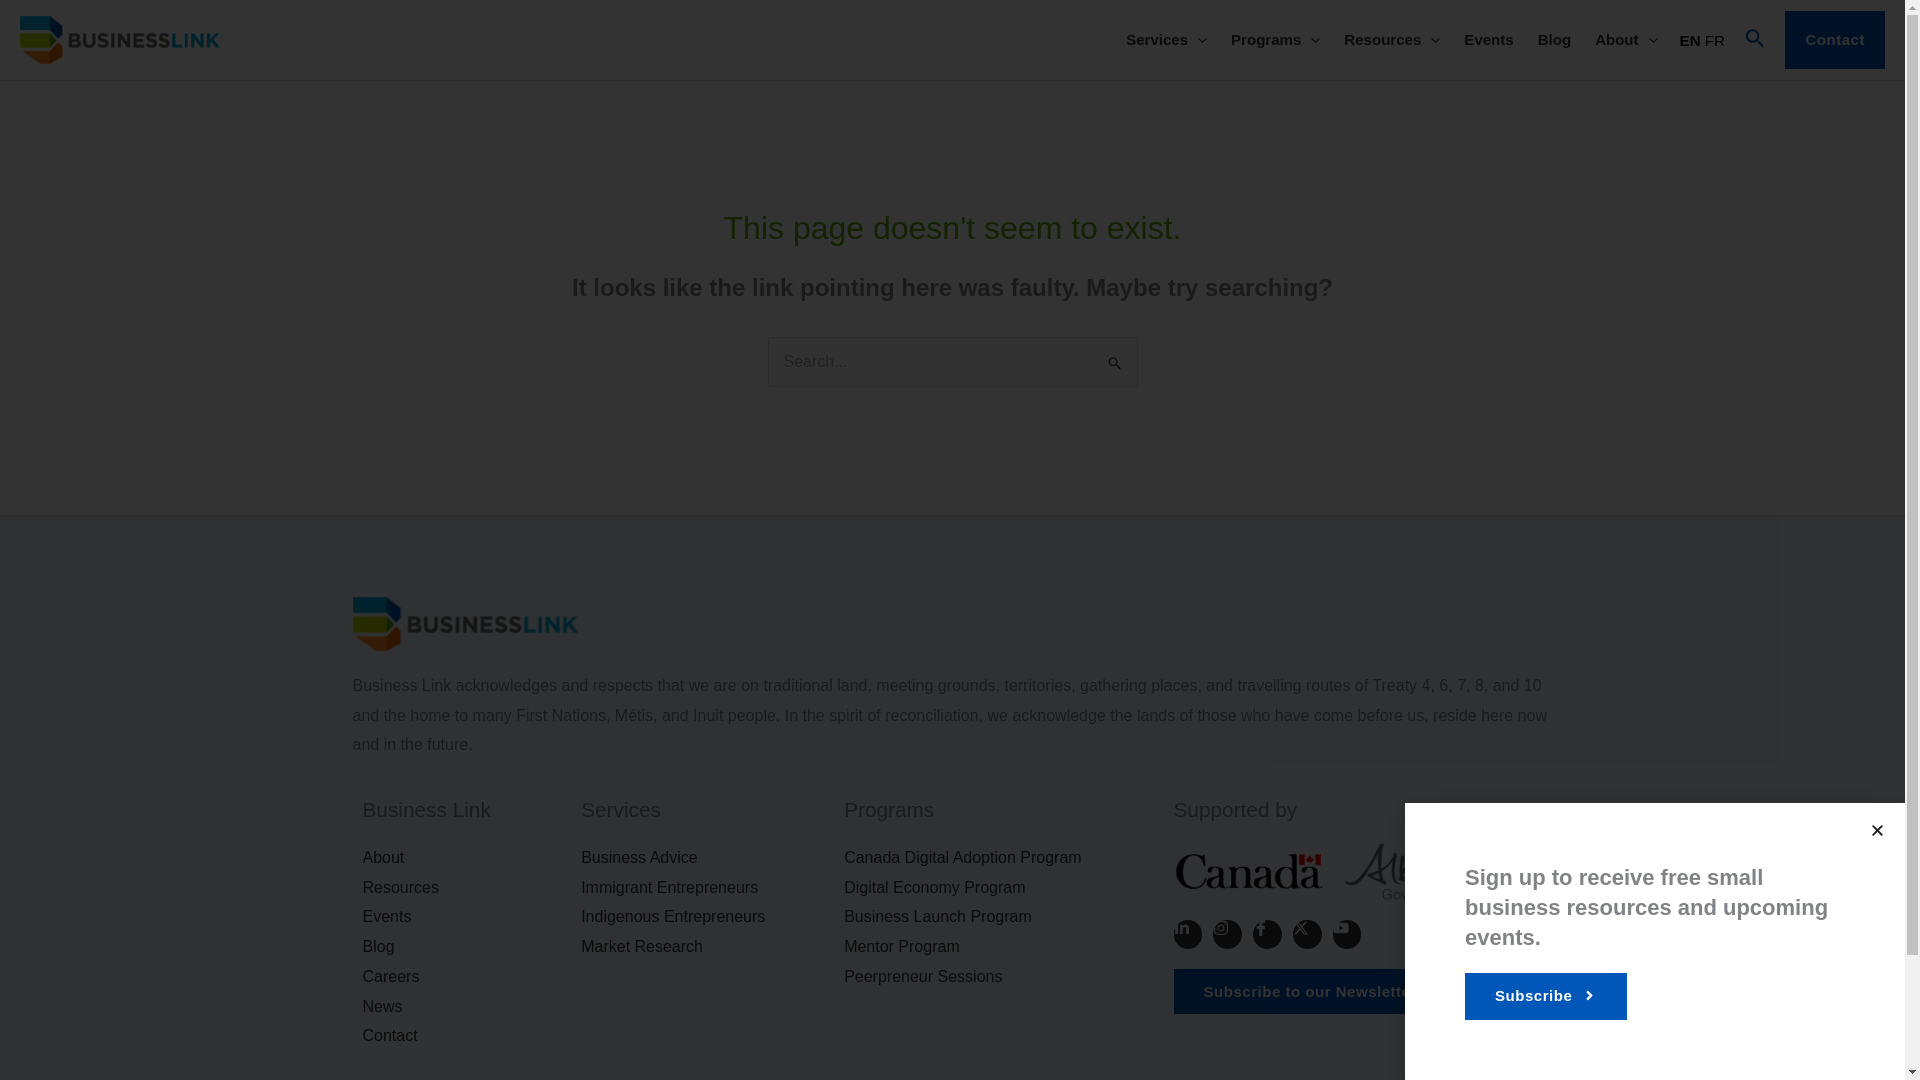 The image size is (1920, 1080). Describe the element at coordinates (1392, 40) in the screenshot. I see `Resources` at that location.